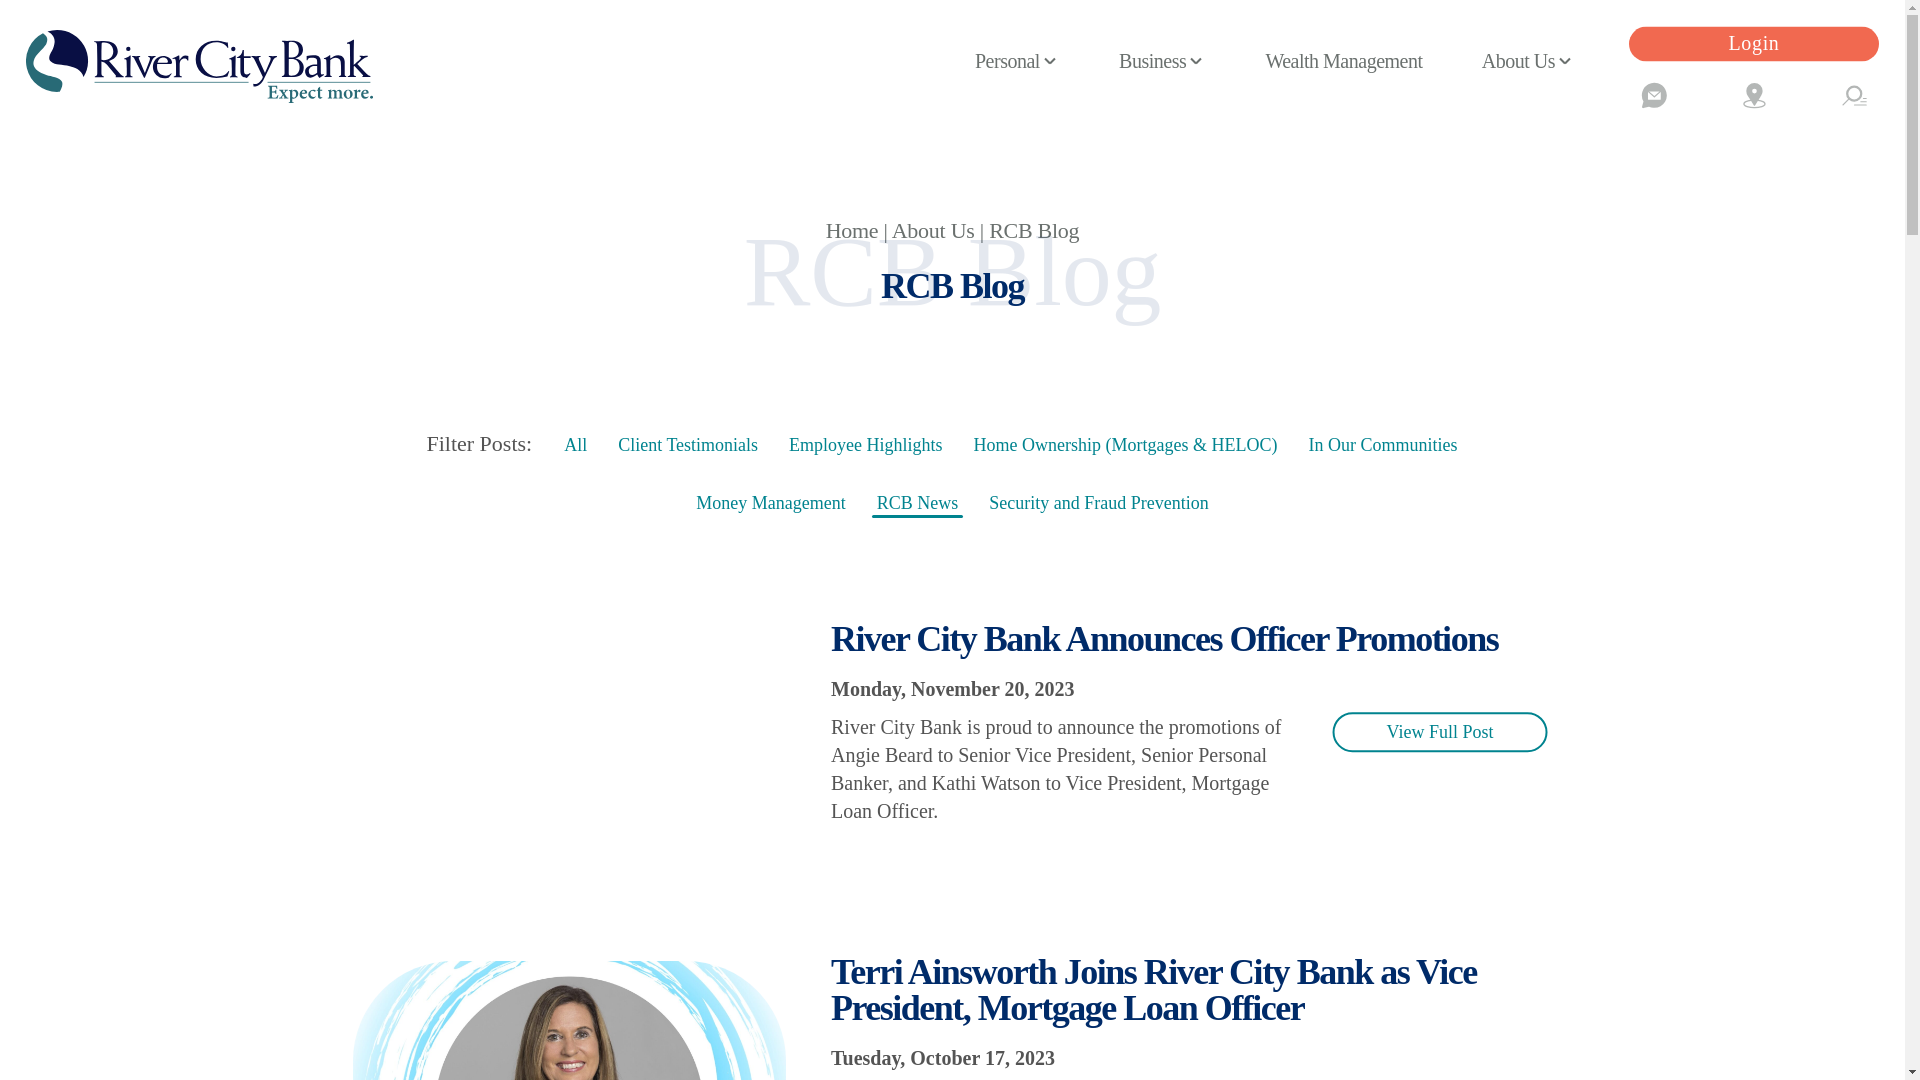 This screenshot has height=1080, width=1920. What do you see at coordinates (1018, 61) in the screenshot?
I see `Personal` at bounding box center [1018, 61].